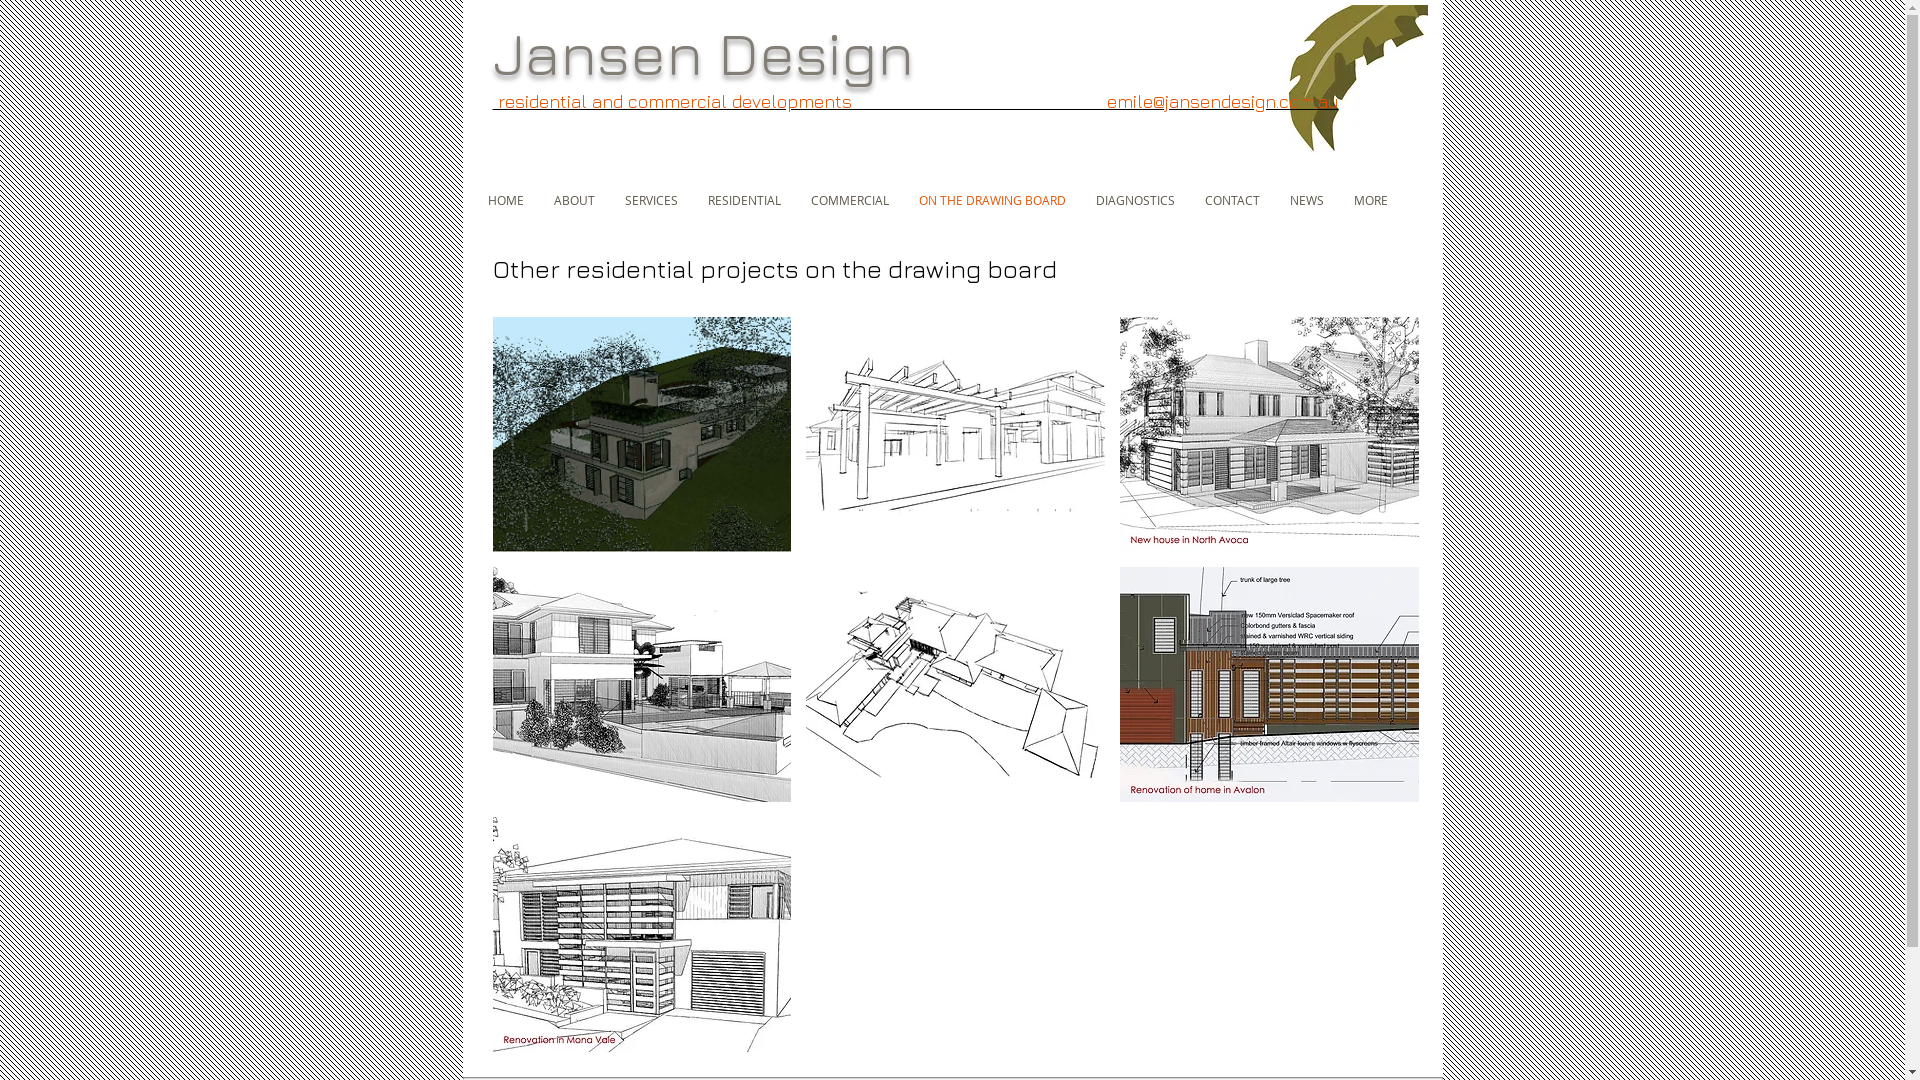 Image resolution: width=1920 pixels, height=1080 pixels. What do you see at coordinates (744, 200) in the screenshot?
I see `RESIDENTIAL` at bounding box center [744, 200].